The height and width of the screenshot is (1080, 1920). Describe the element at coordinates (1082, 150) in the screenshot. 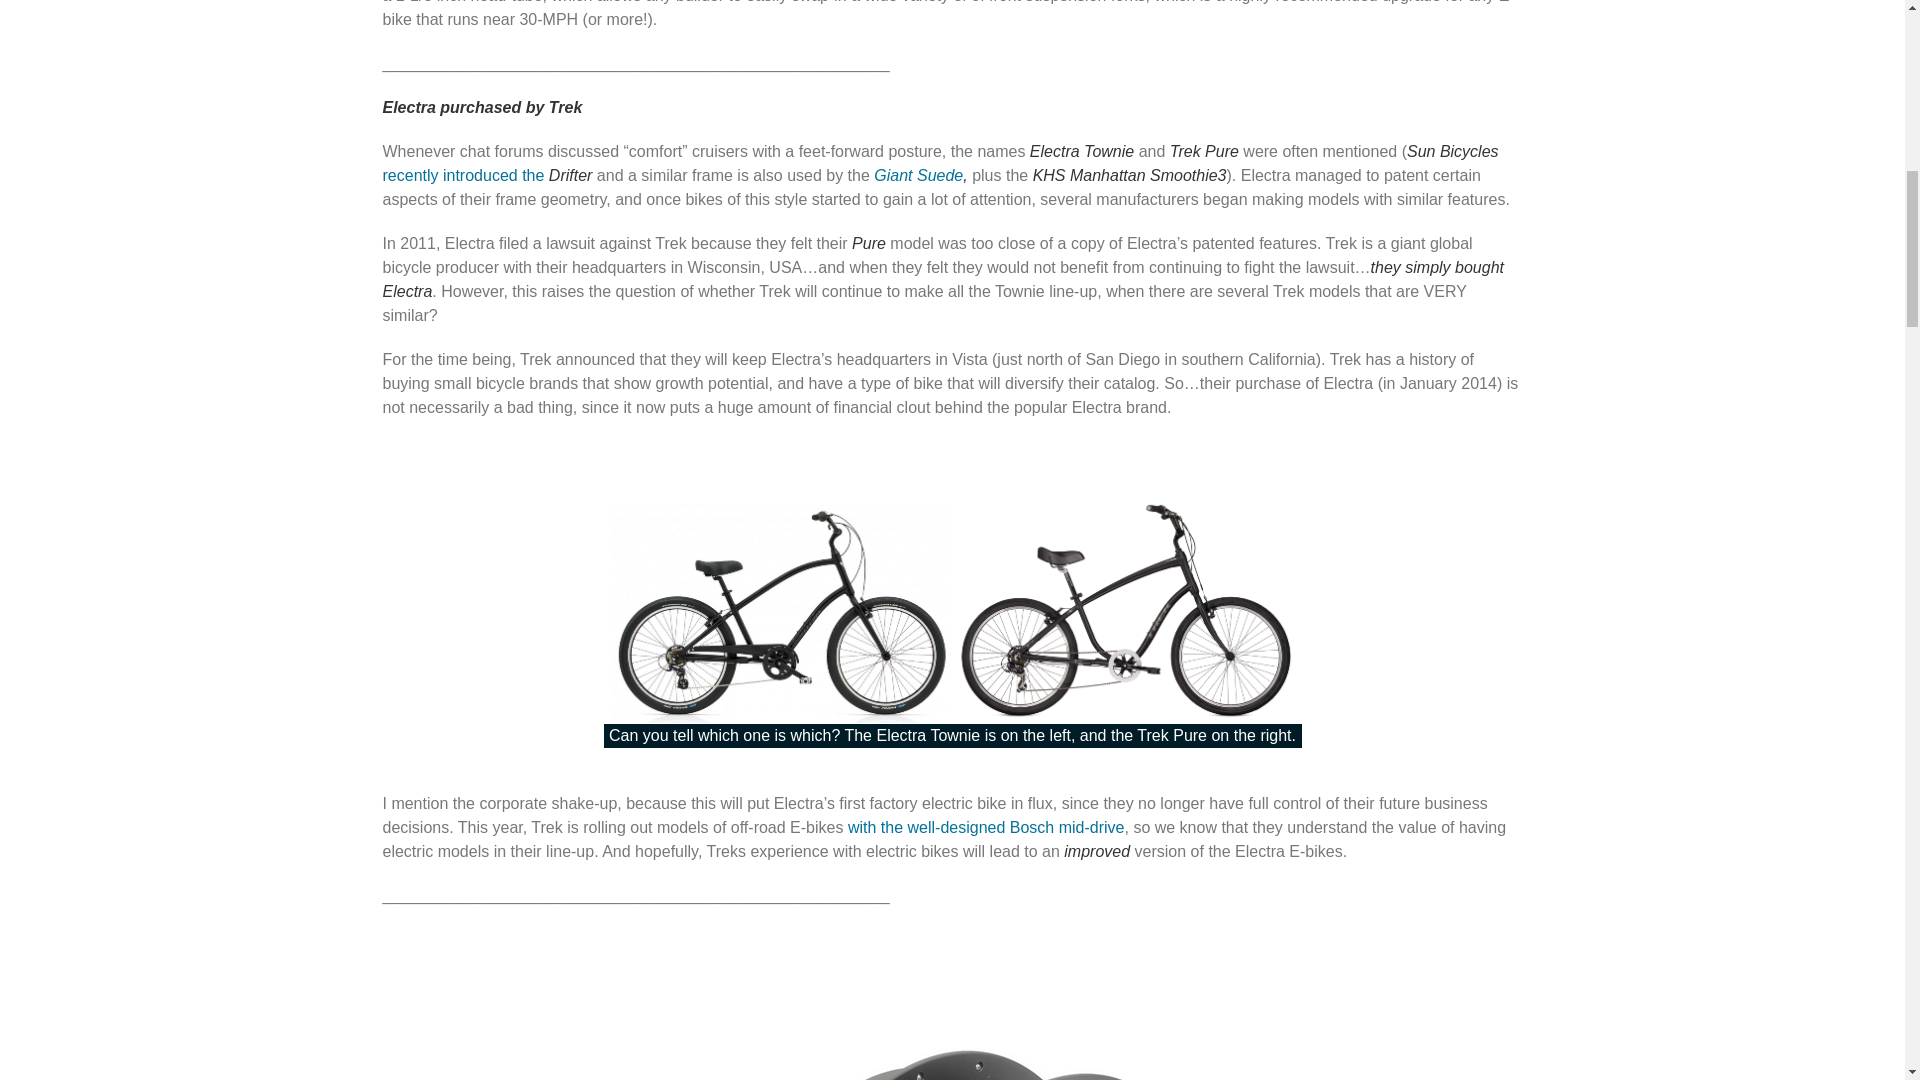

I see `Electra Townie` at that location.